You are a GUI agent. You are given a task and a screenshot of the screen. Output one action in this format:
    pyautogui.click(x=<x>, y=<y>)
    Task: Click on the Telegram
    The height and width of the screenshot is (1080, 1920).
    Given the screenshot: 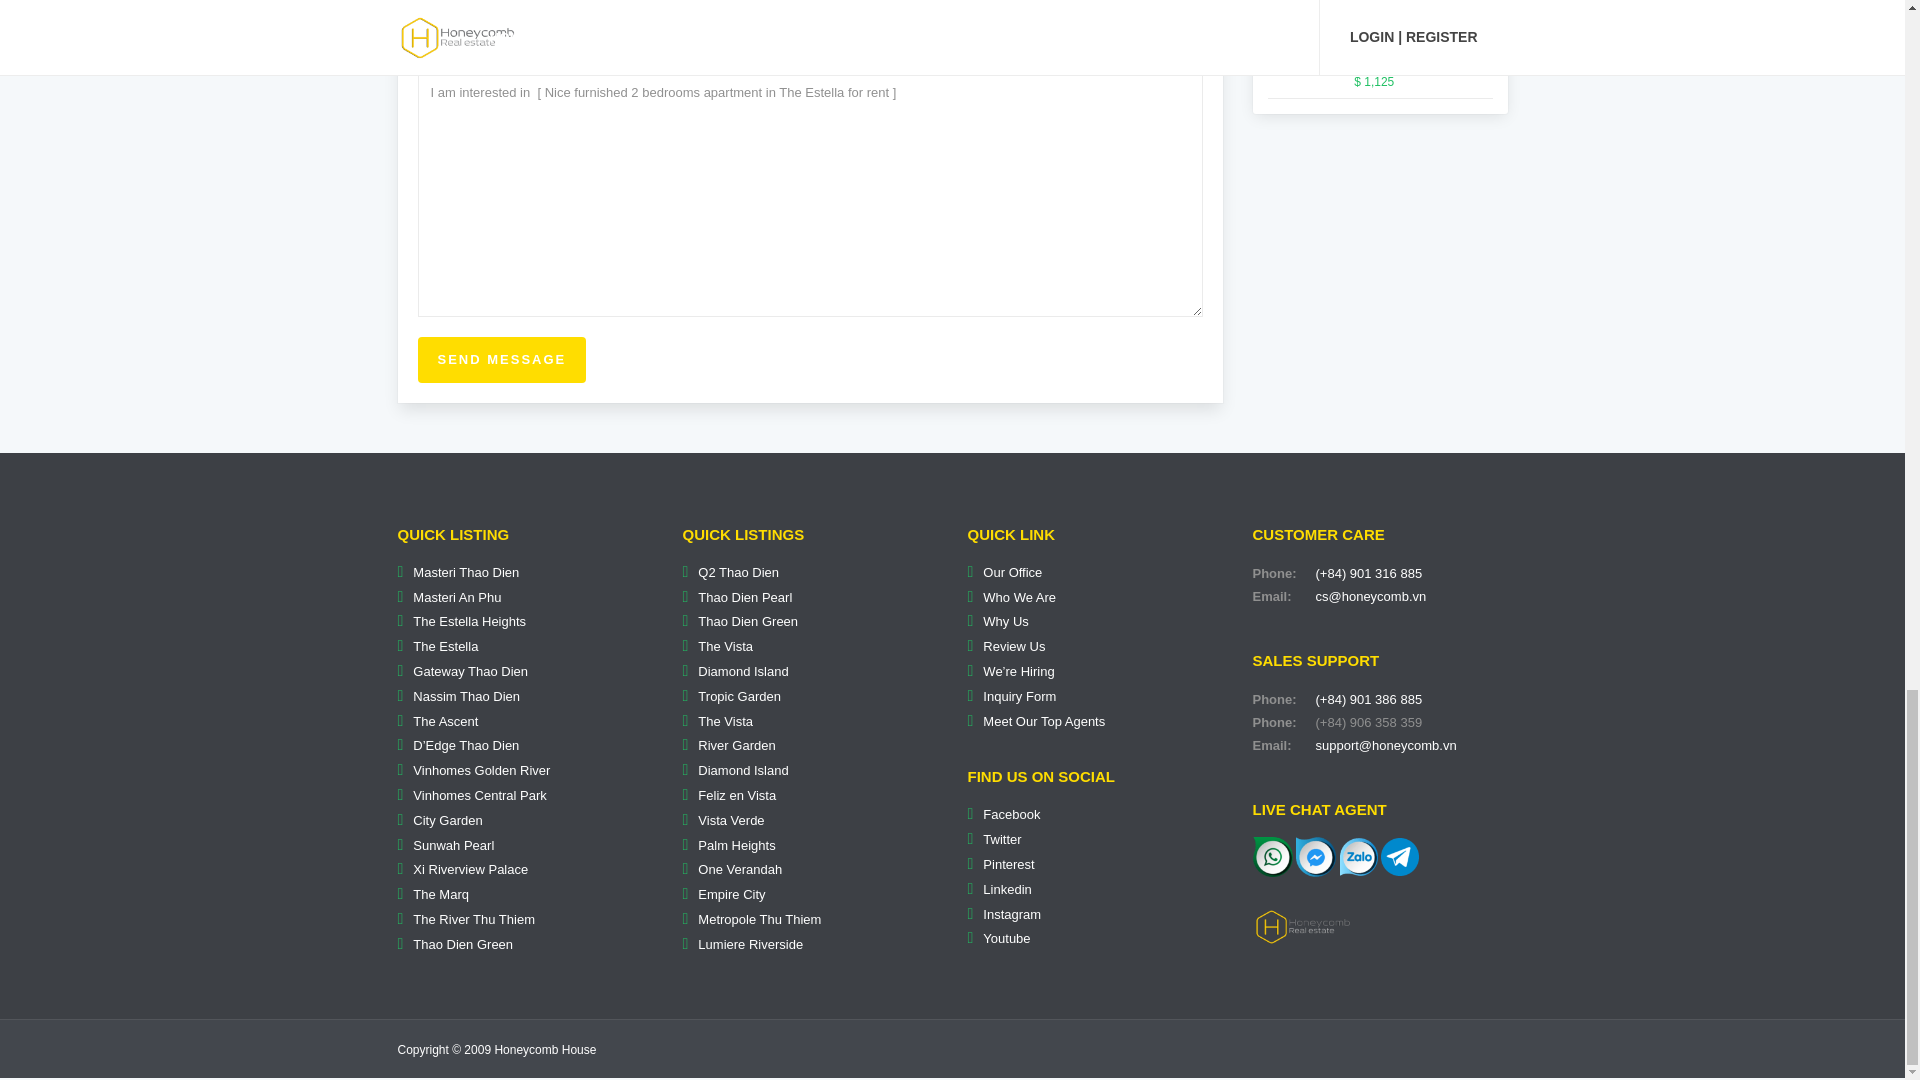 What is the action you would take?
    pyautogui.click(x=1399, y=854)
    